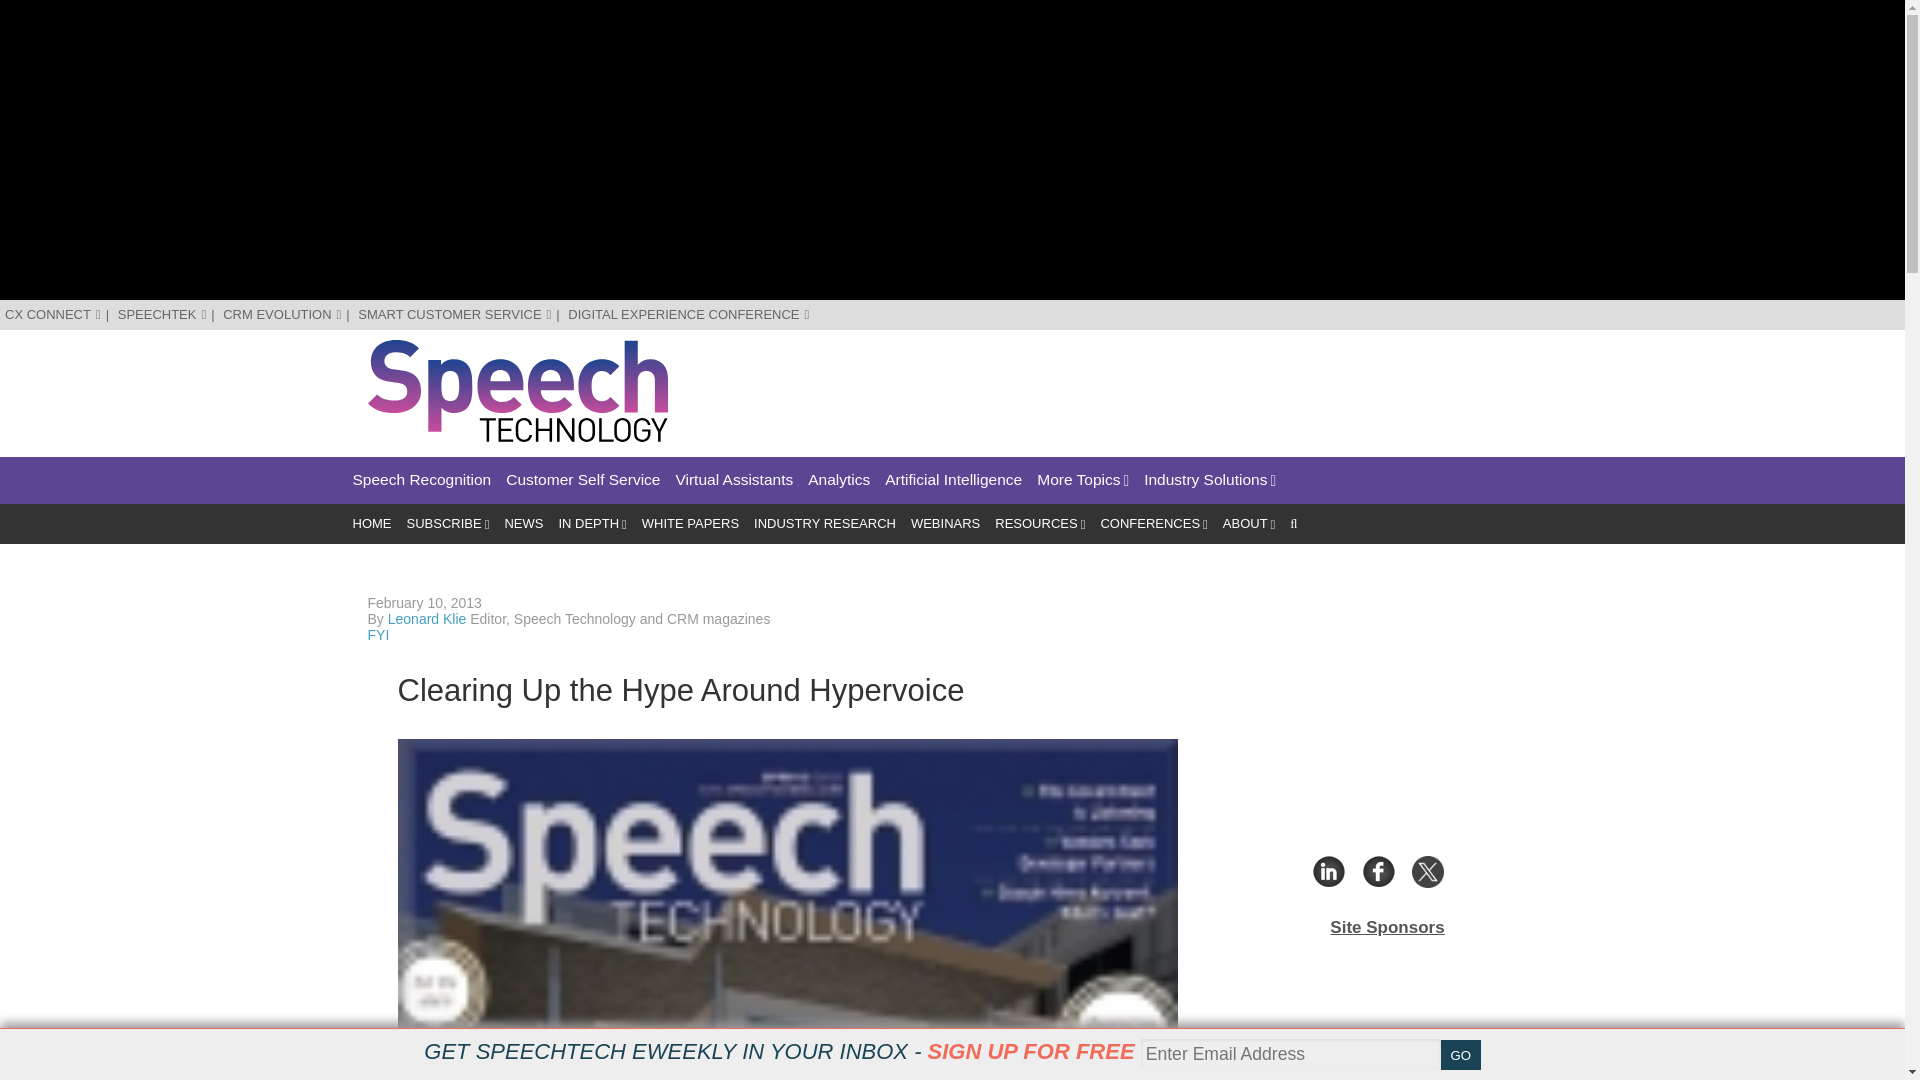  What do you see at coordinates (734, 480) in the screenshot?
I see `Virtual Assistants` at bounding box center [734, 480].